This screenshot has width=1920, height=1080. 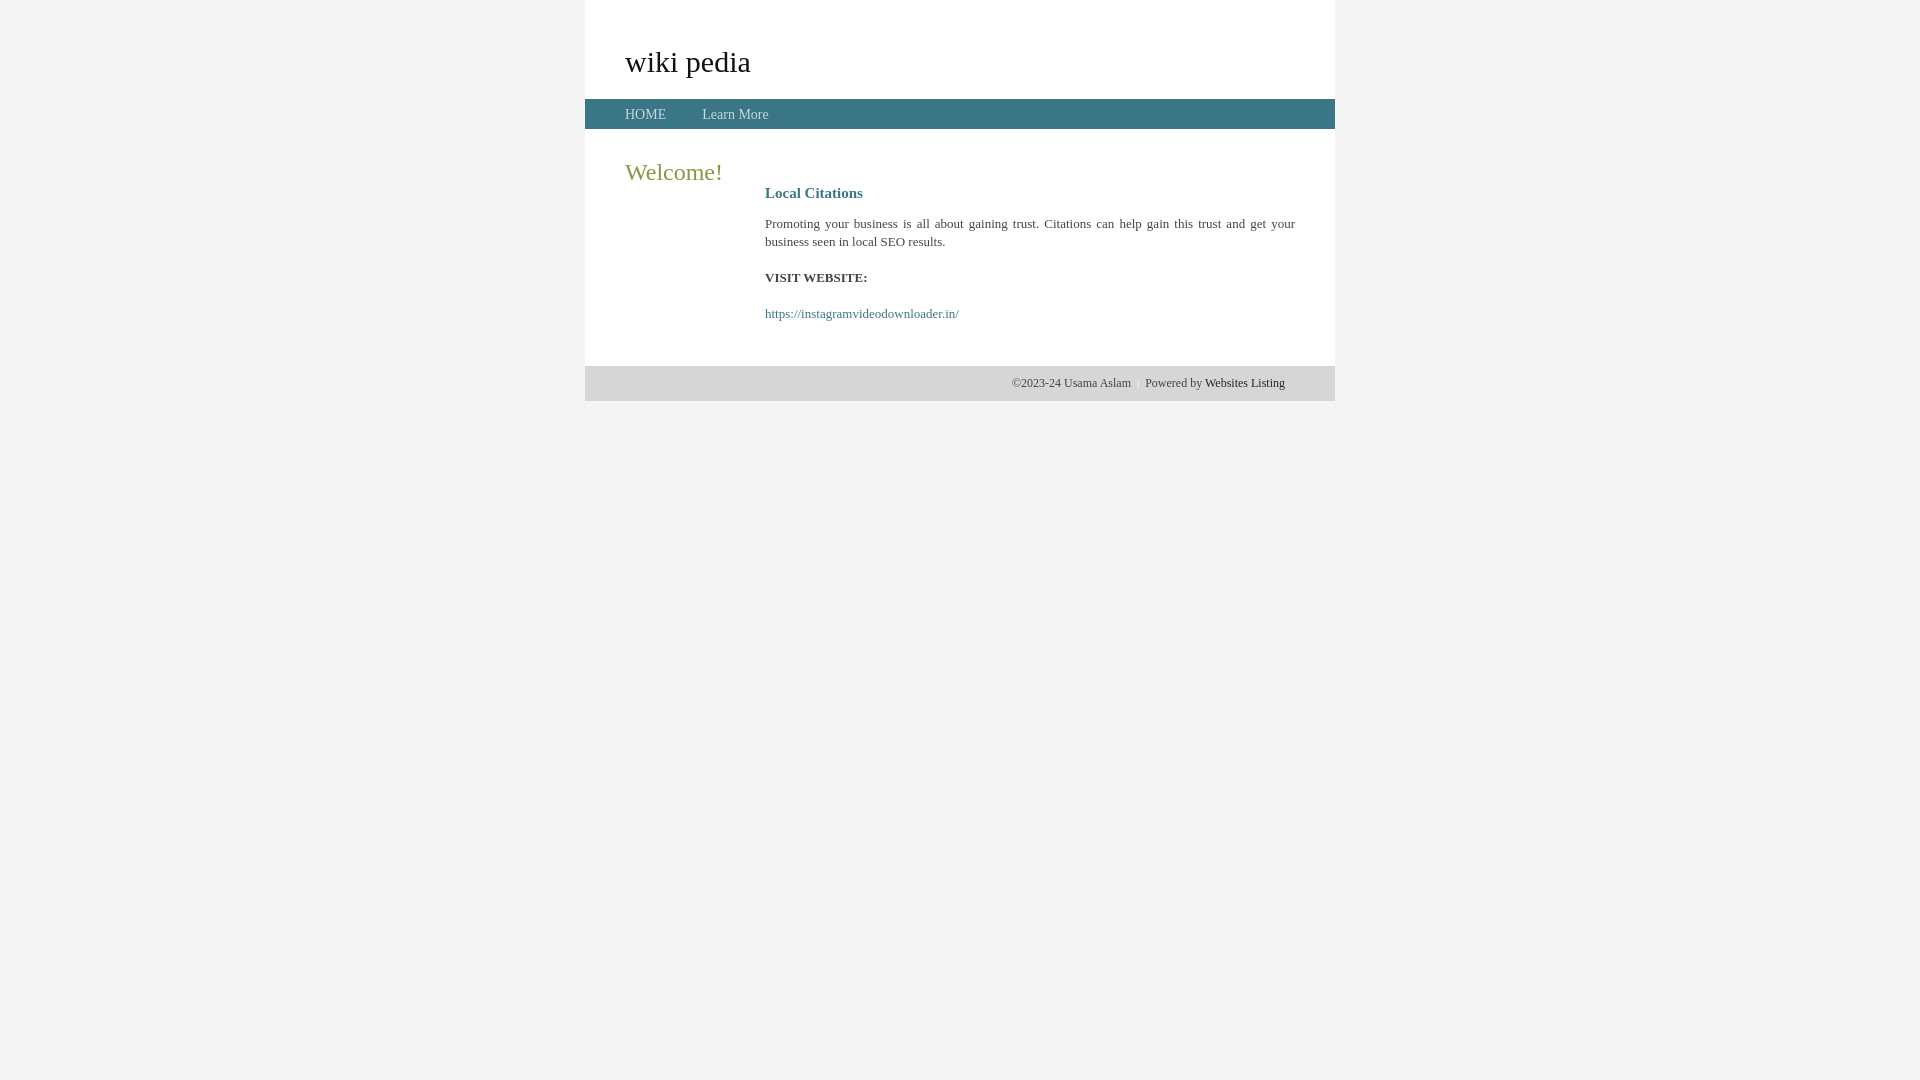 I want to click on Learn More, so click(x=735, y=114).